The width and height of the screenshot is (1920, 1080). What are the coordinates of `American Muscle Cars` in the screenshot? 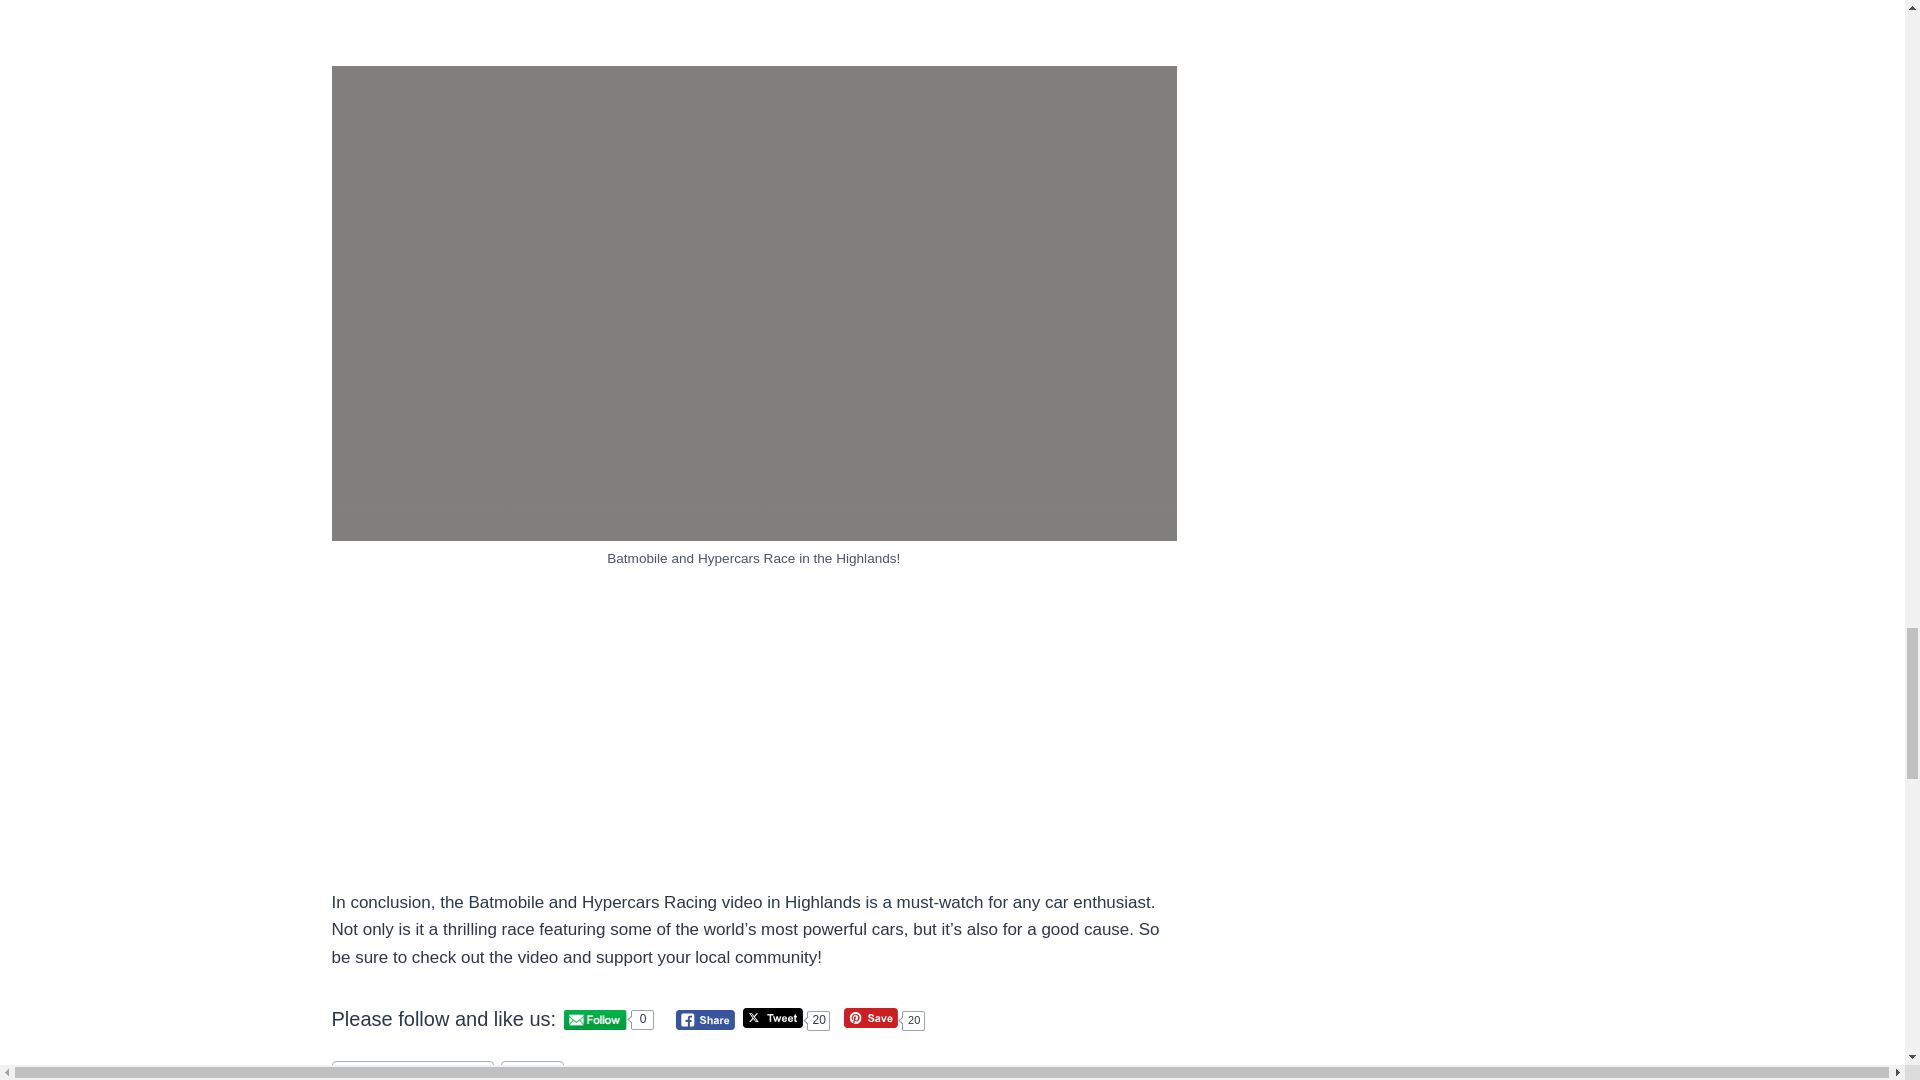 It's located at (414, 1070).